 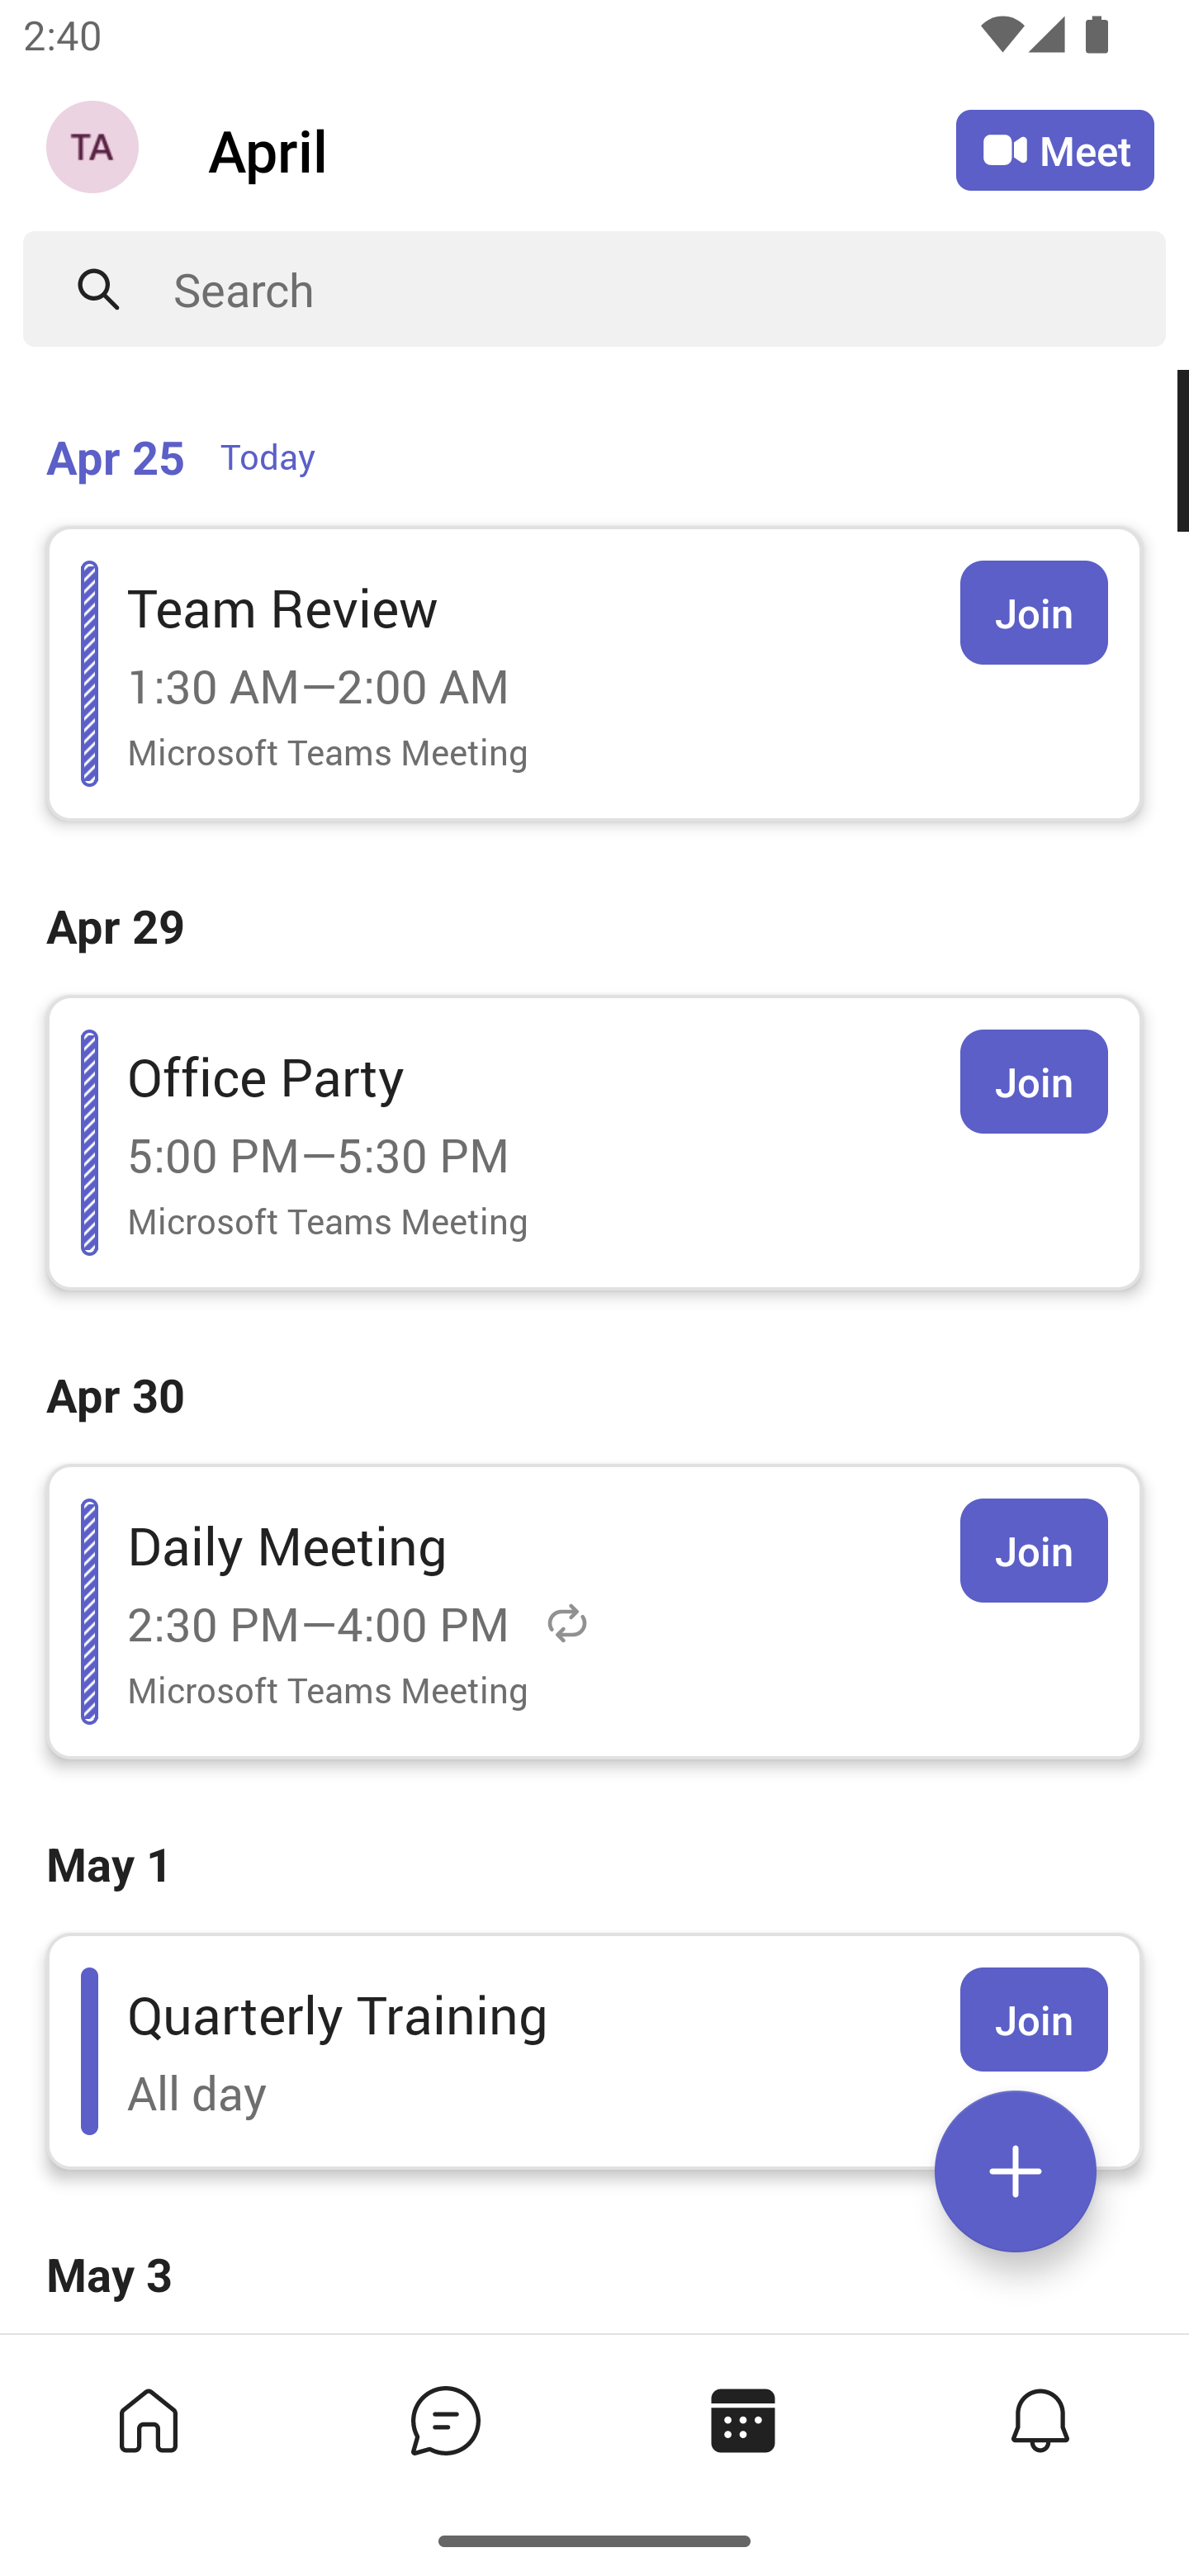 I want to click on Home tab,1 of 4, not selected, so click(x=149, y=2419).